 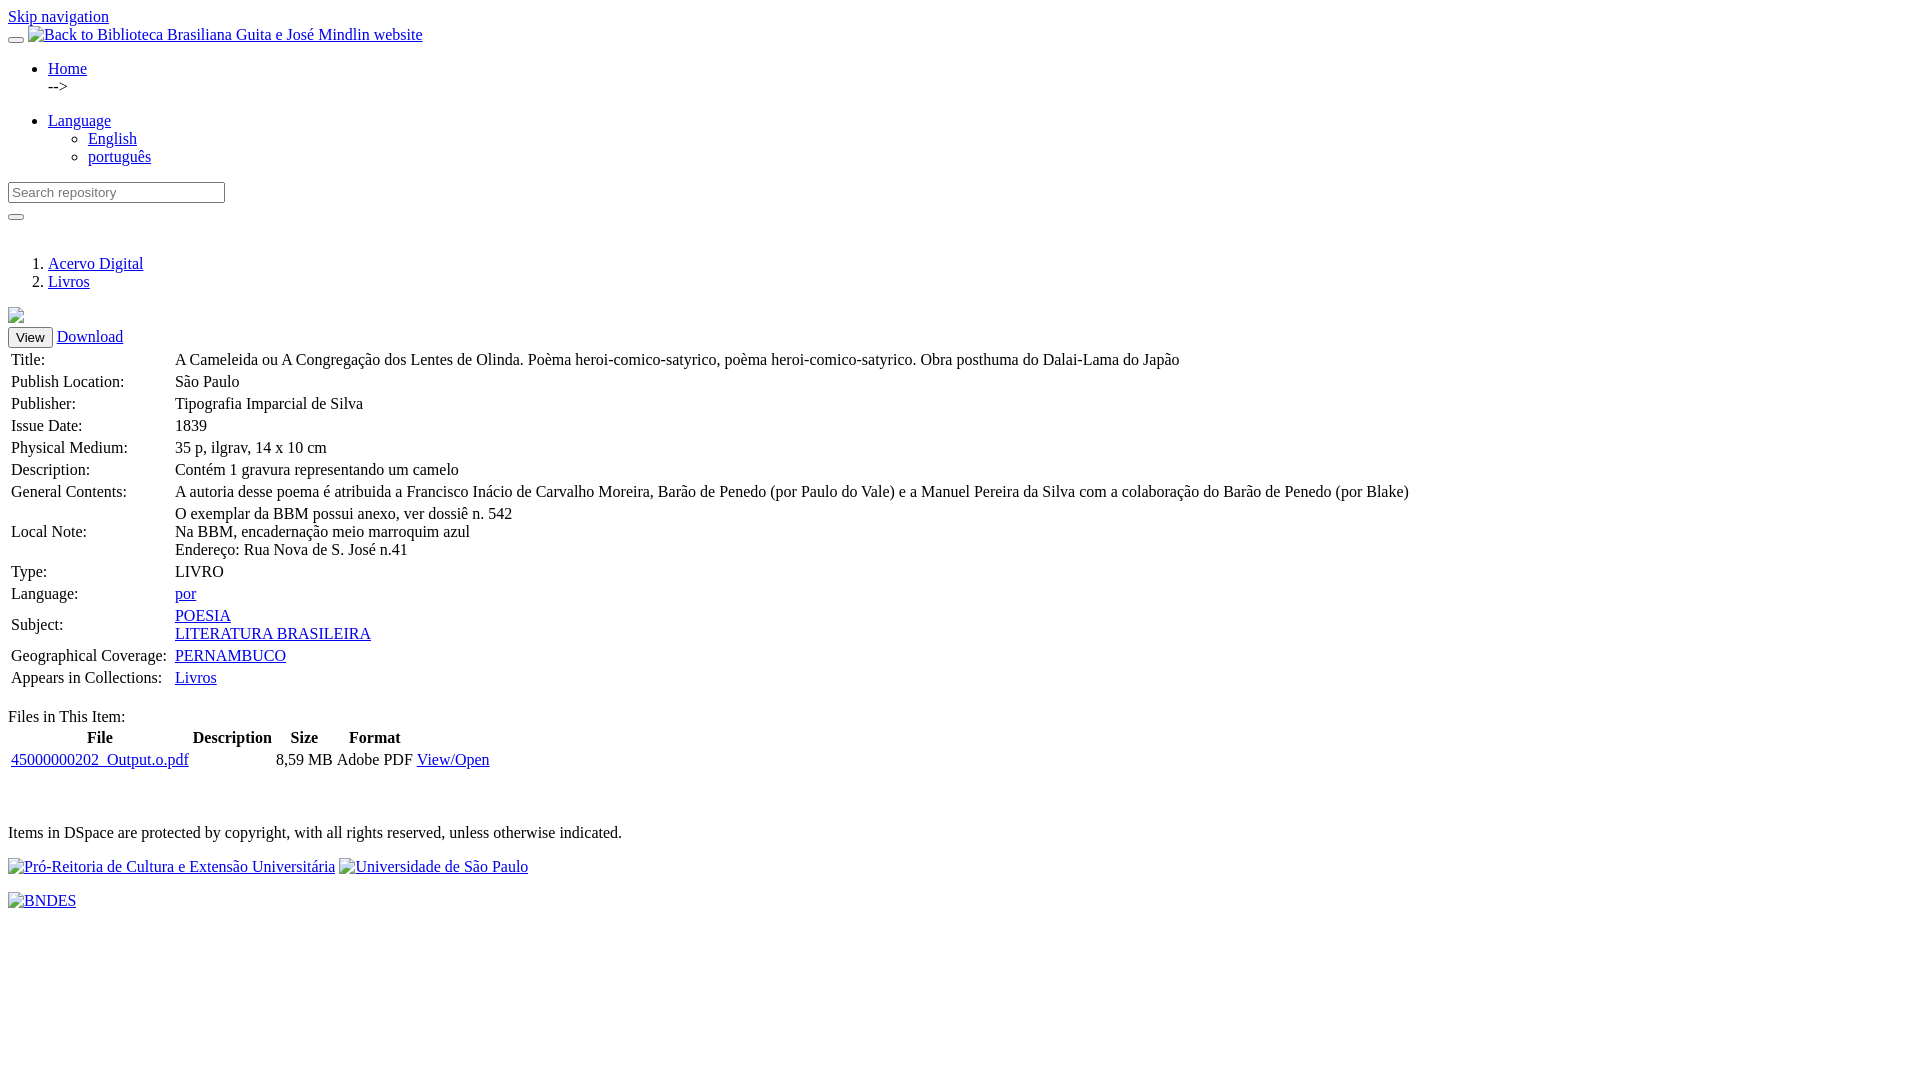 I want to click on POESIA, so click(x=203, y=615).